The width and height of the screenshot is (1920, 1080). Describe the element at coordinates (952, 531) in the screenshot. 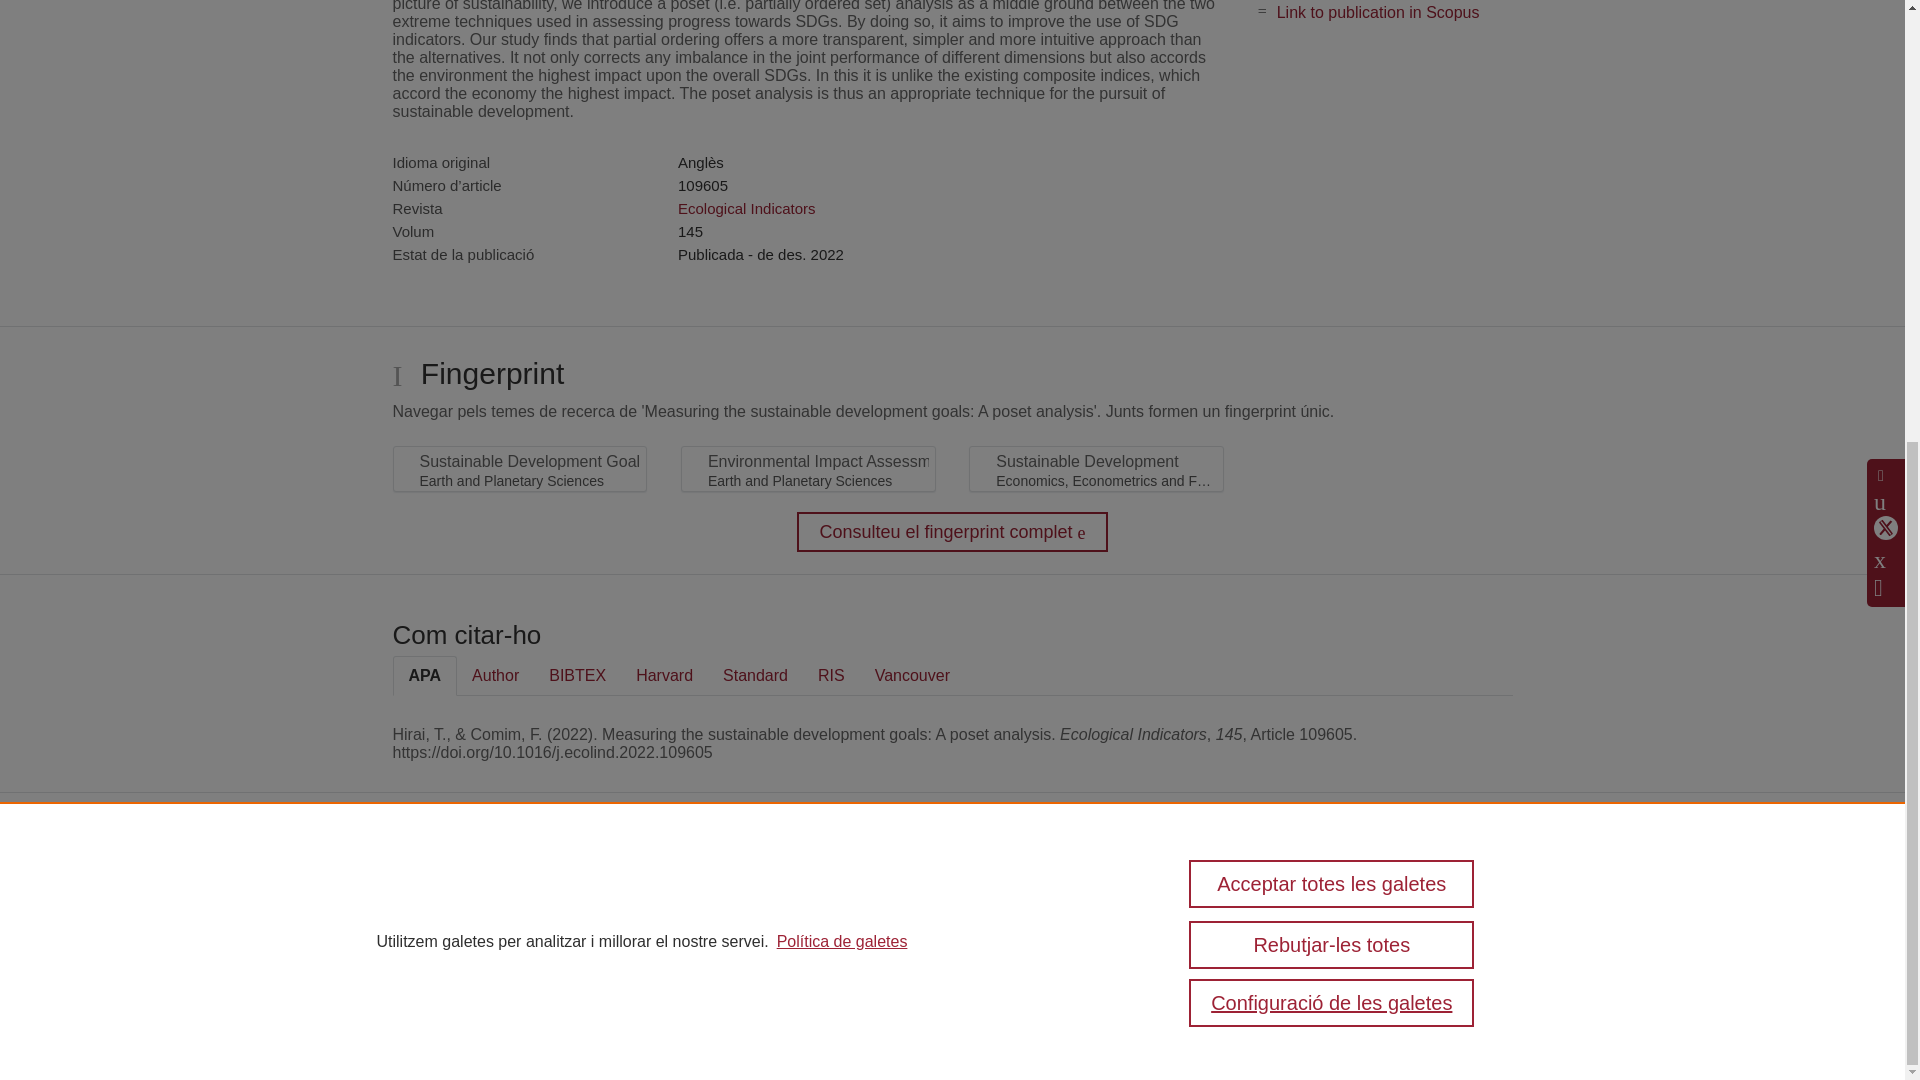

I see `Consulteu el fingerprint complet` at that location.